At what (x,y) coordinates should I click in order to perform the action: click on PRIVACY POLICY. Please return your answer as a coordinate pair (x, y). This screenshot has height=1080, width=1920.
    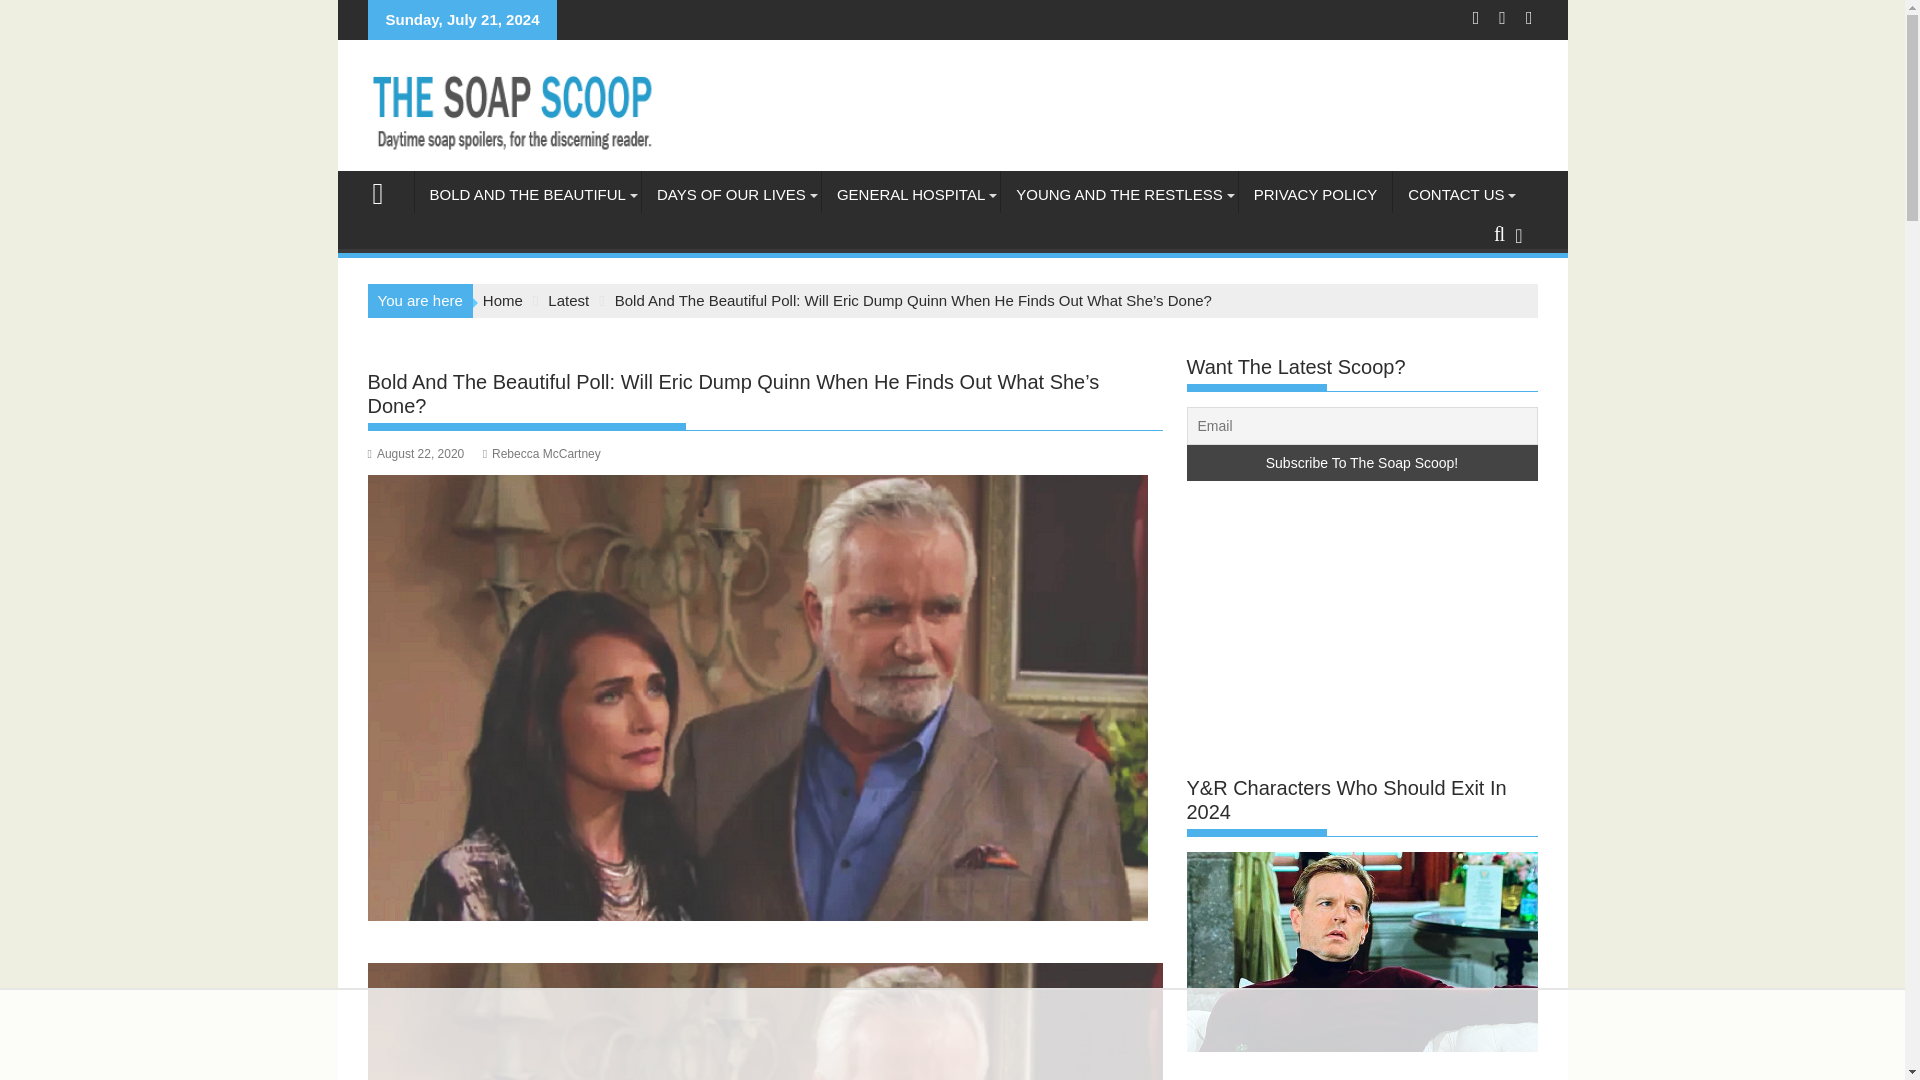
    Looking at the image, I should click on (1316, 194).